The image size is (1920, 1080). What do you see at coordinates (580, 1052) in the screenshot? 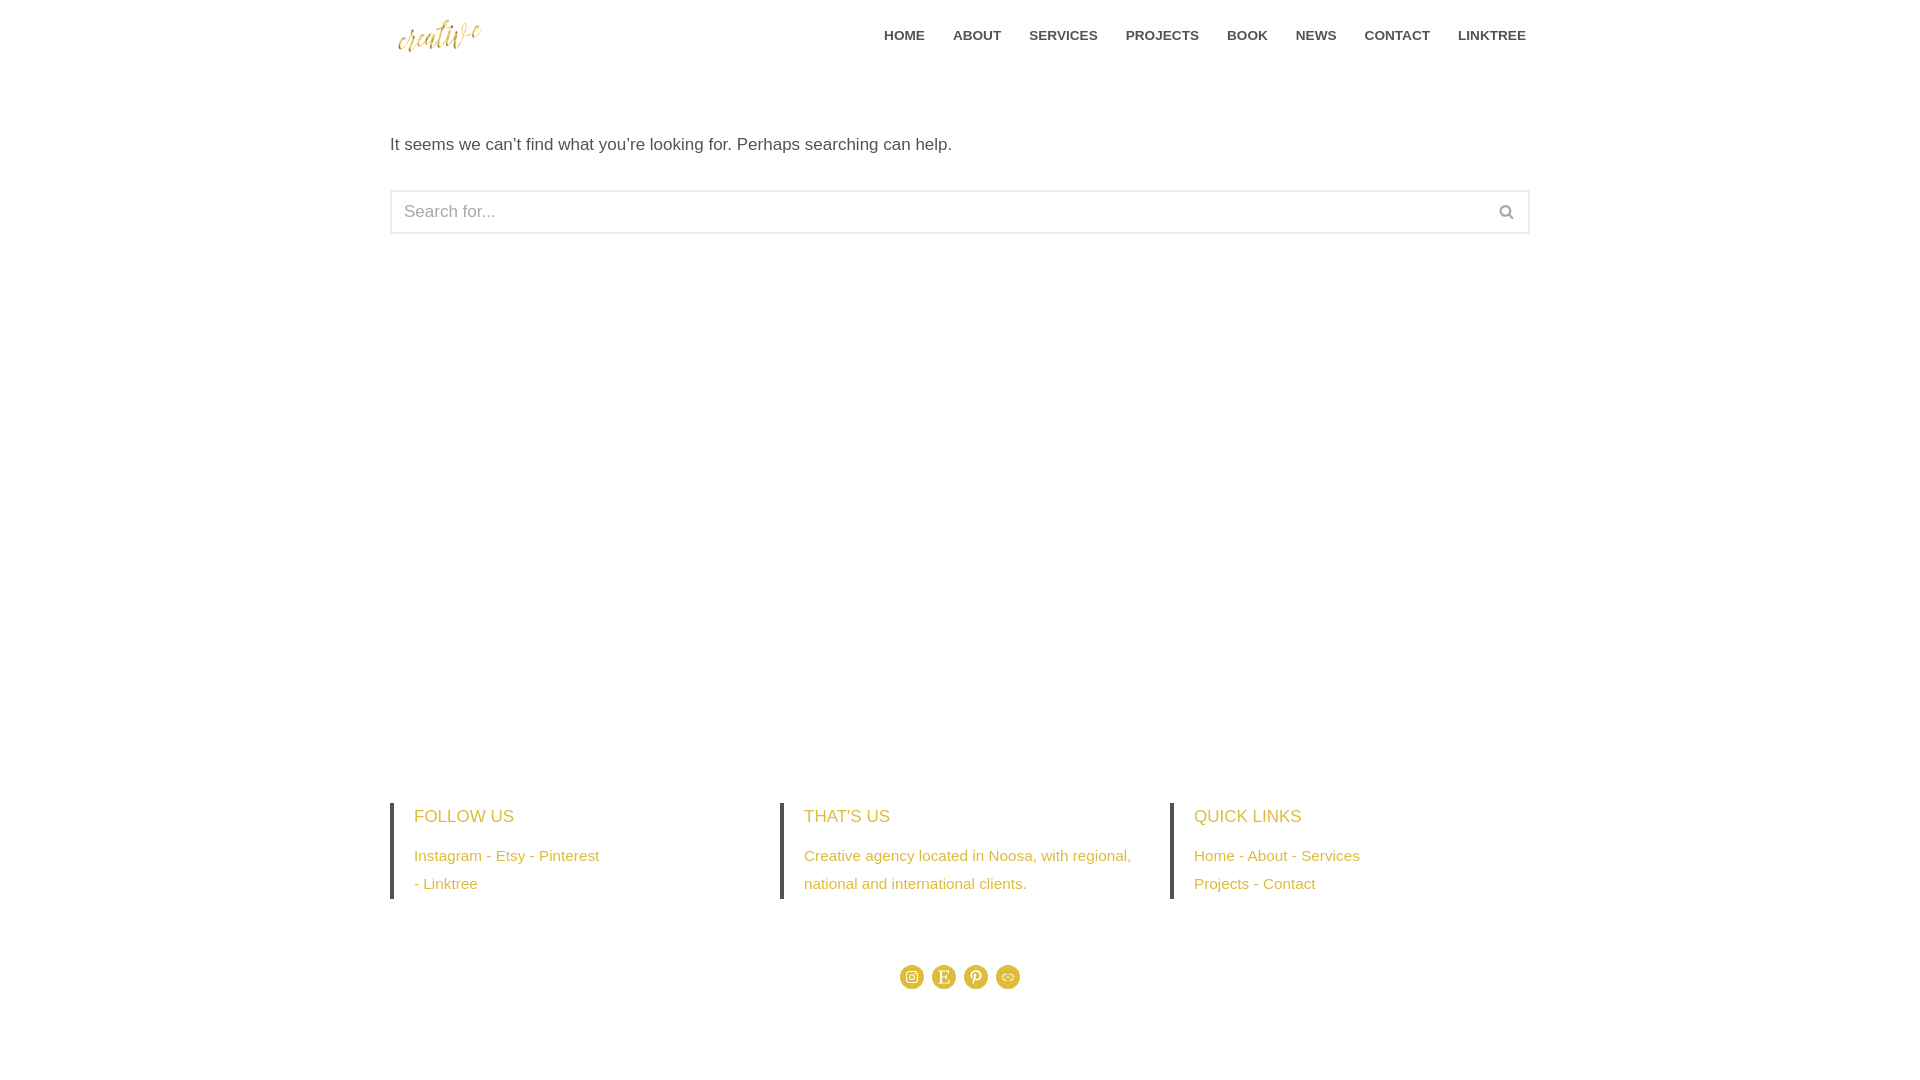
I see `WordPress` at bounding box center [580, 1052].